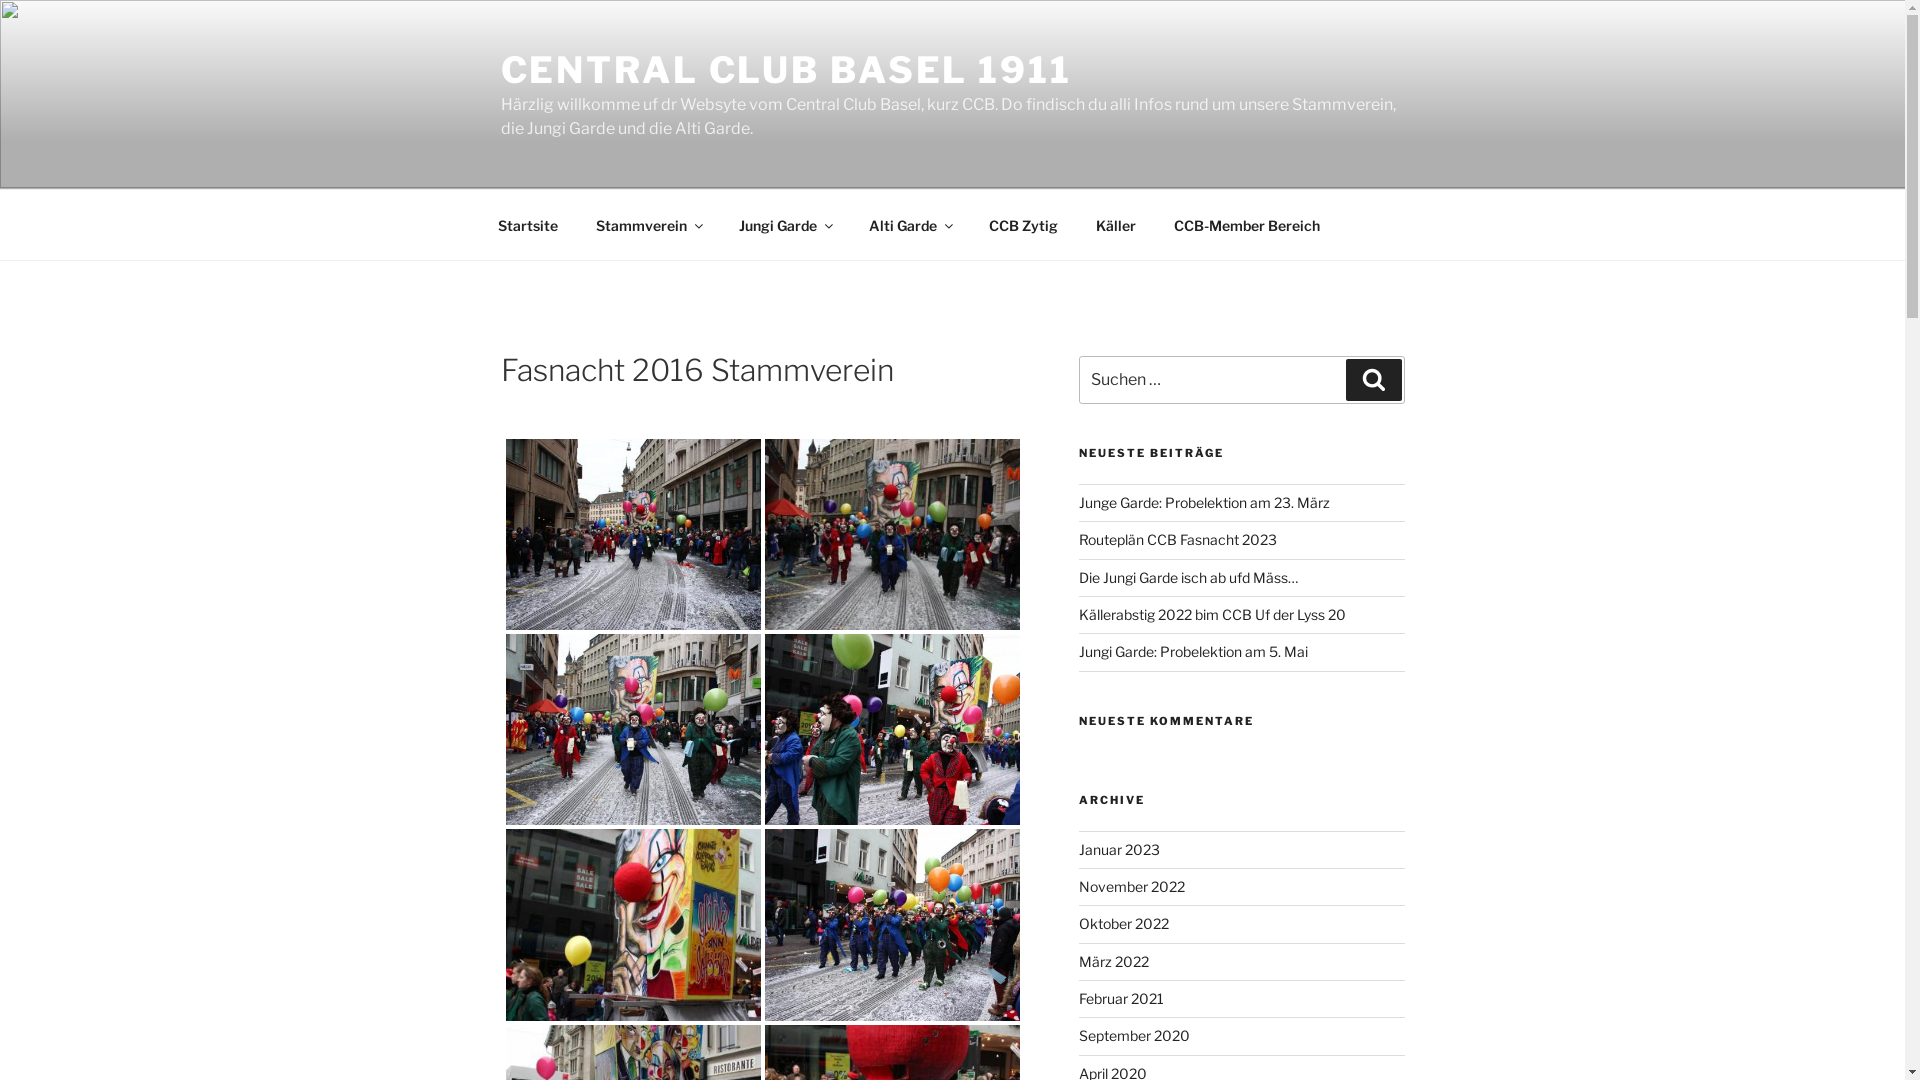 The height and width of the screenshot is (1080, 1920). I want to click on Alti Garde, so click(910, 224).